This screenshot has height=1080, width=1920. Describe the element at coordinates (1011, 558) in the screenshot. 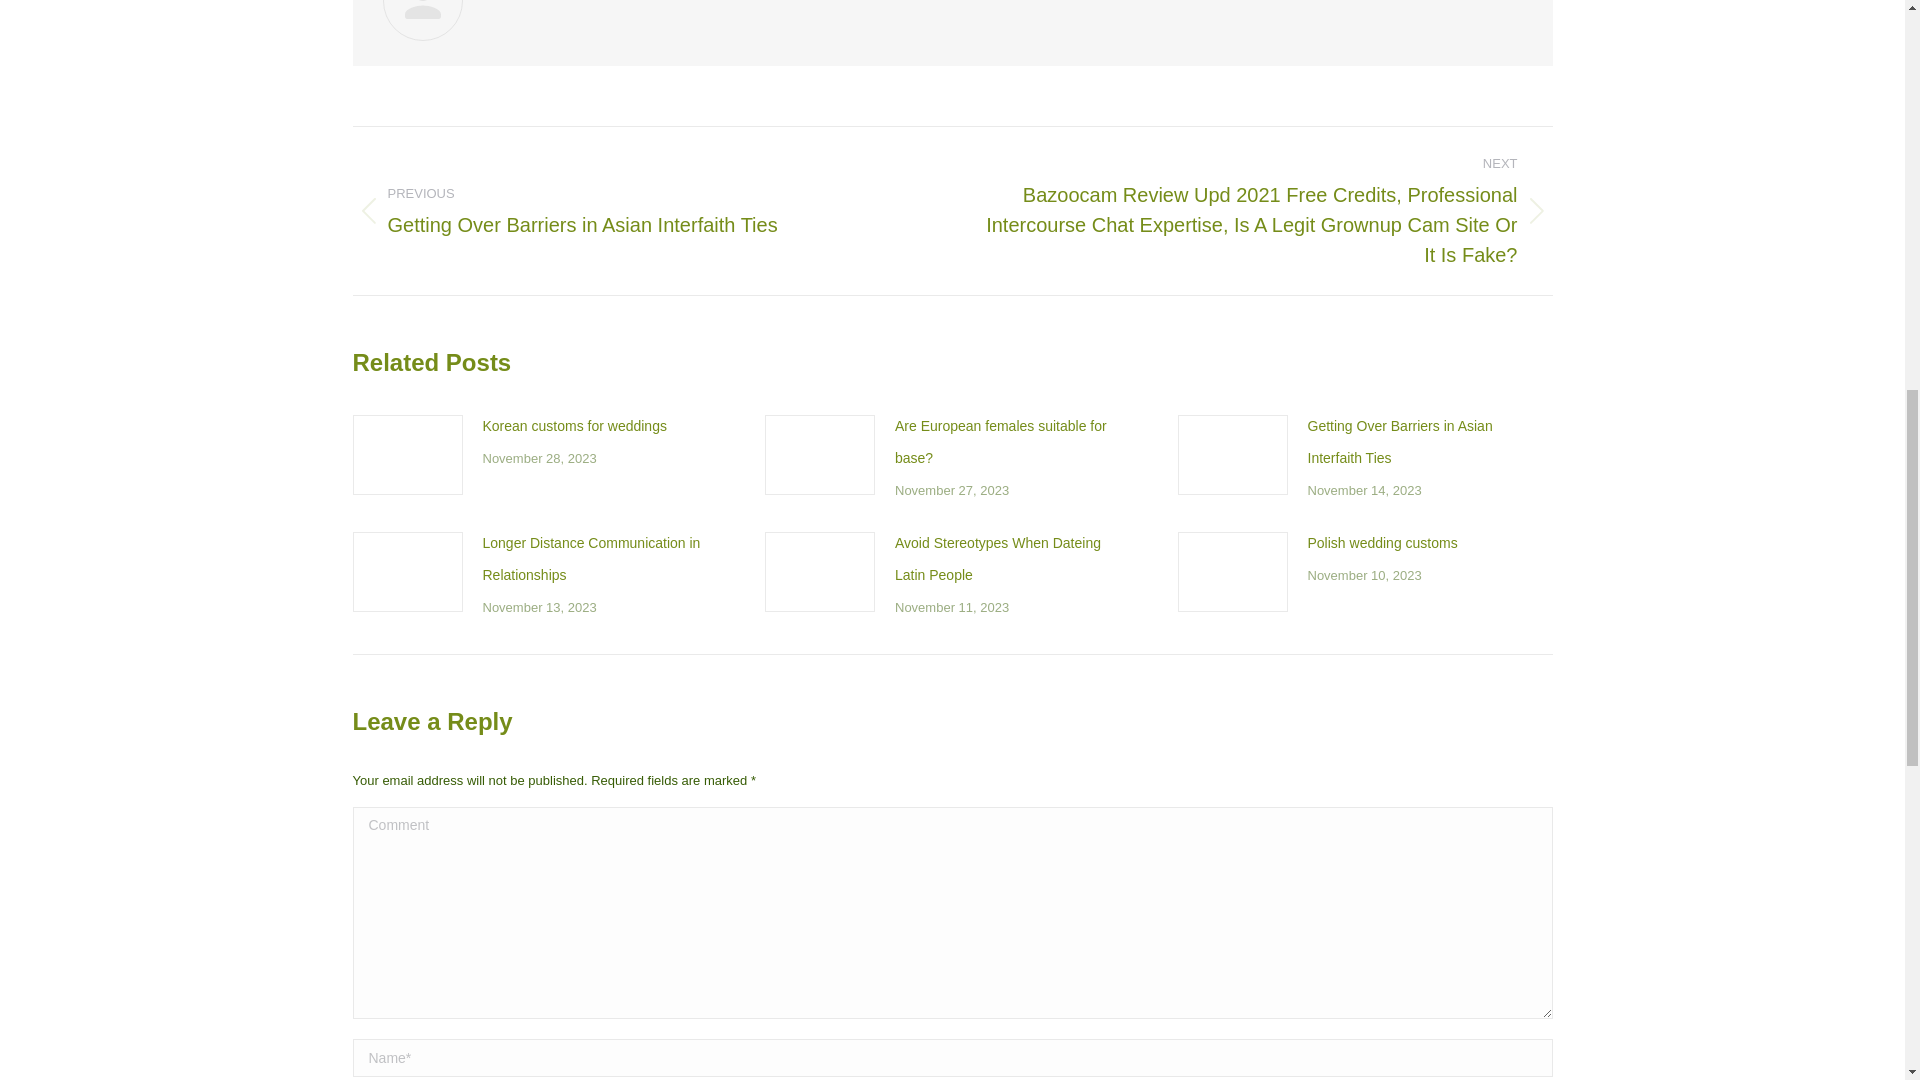

I see `Avoid Stereotypes When Dateing Latin People` at that location.